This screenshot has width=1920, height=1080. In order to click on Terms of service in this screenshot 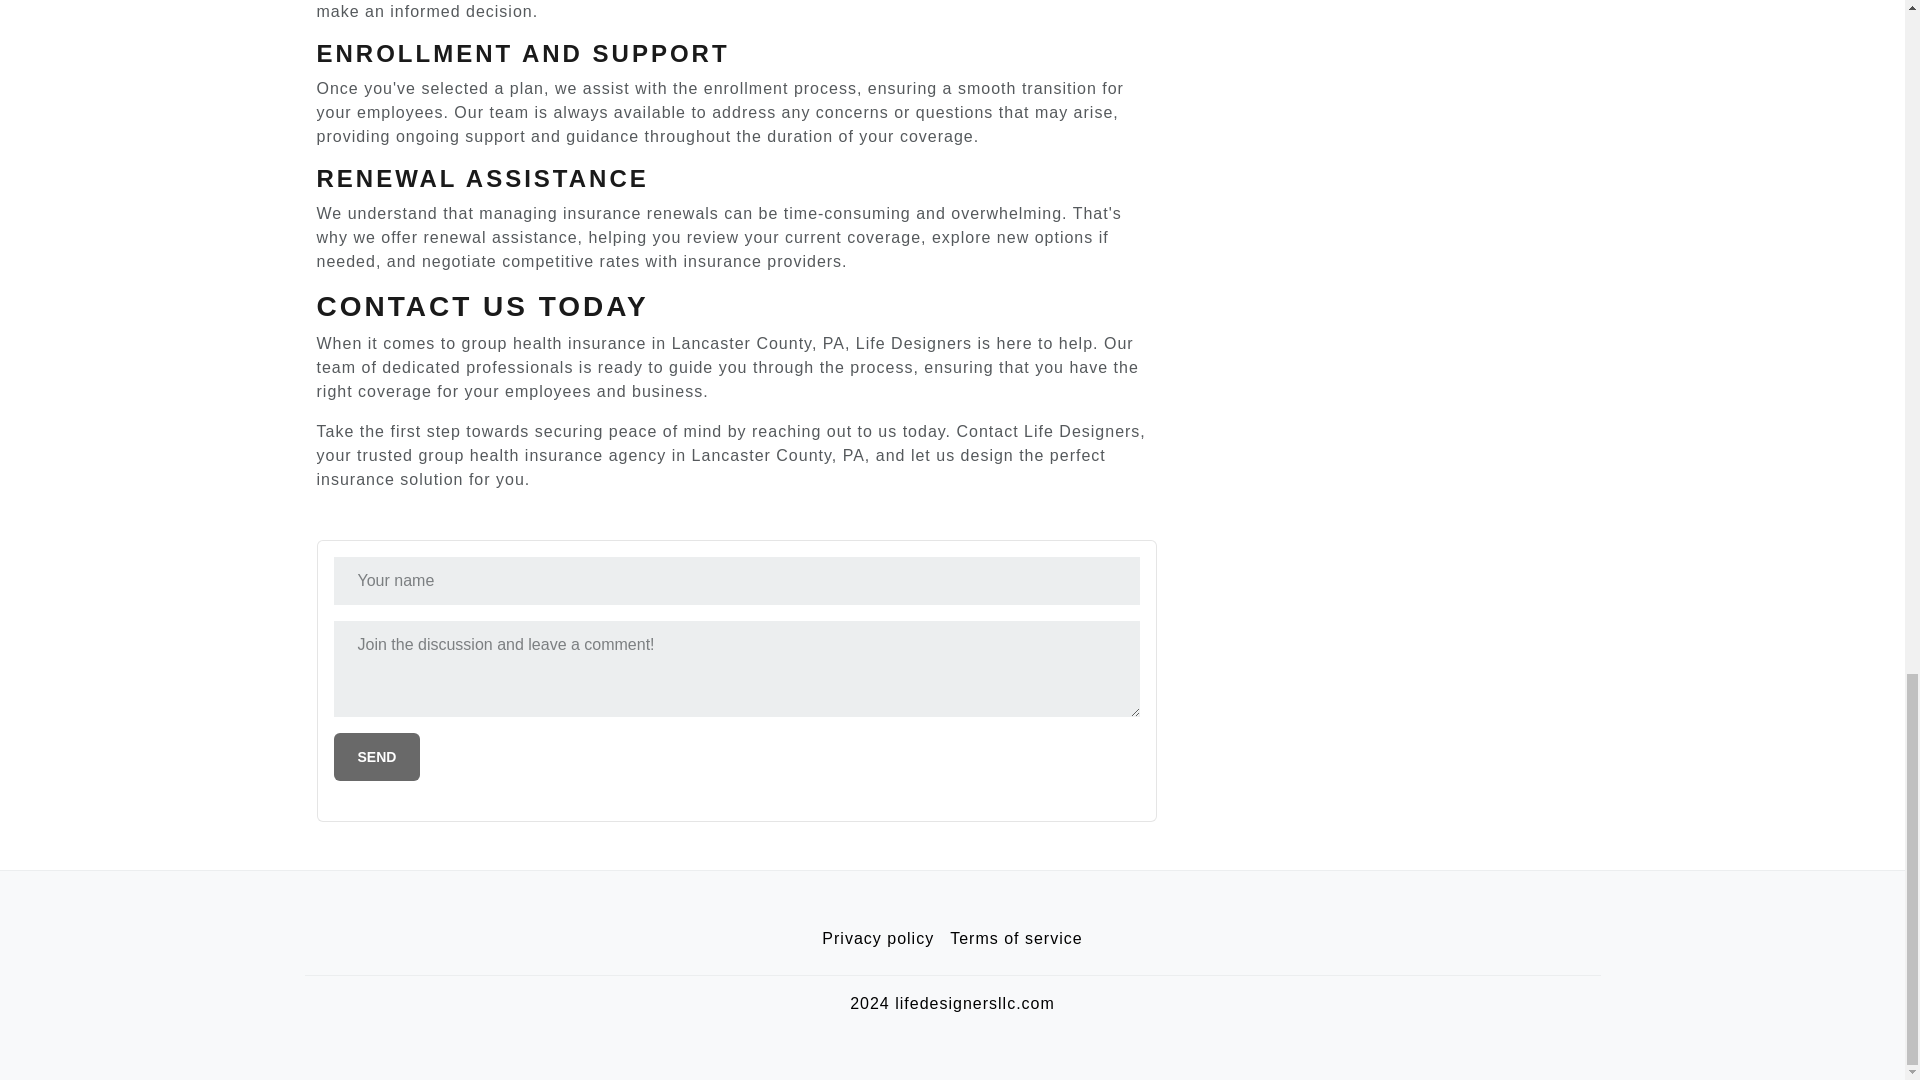, I will do `click(1016, 939)`.